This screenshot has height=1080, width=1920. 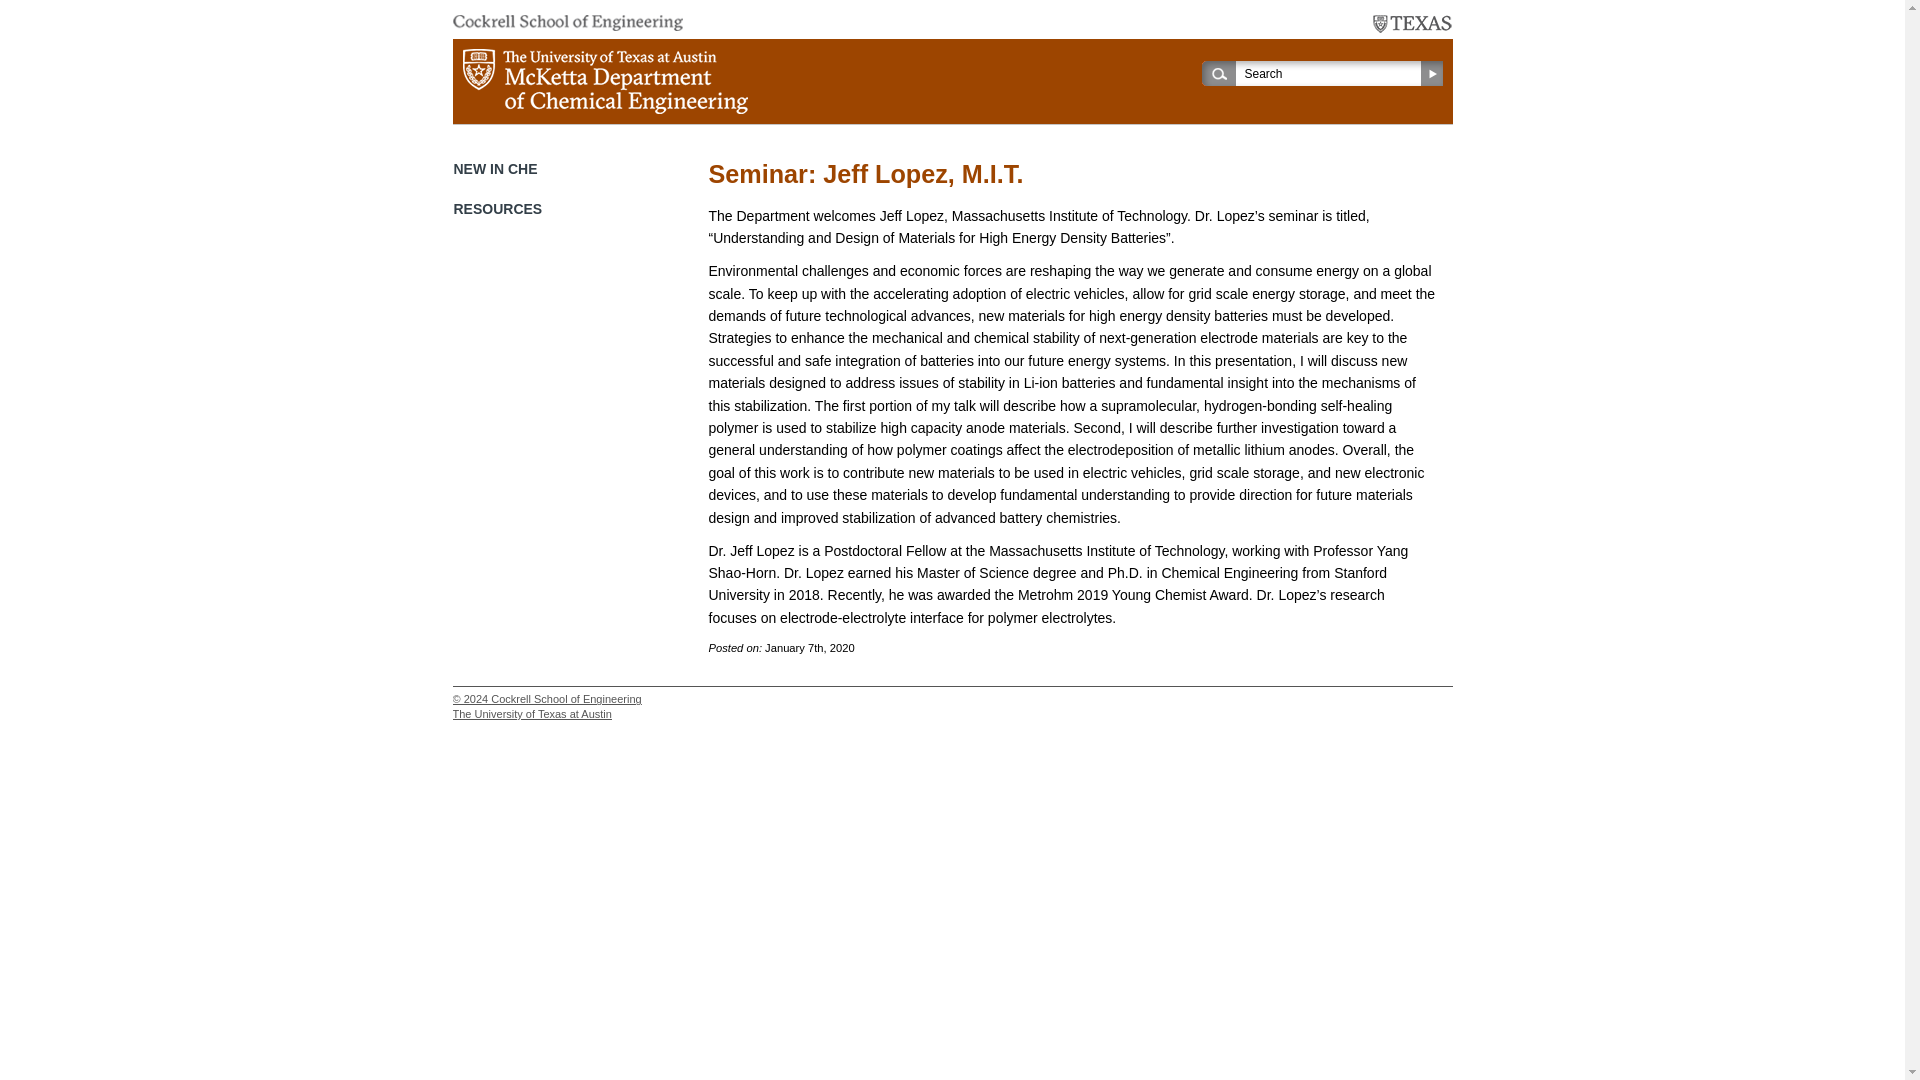 I want to click on McKetta Department of Chemical Engineering, so click(x=604, y=81).